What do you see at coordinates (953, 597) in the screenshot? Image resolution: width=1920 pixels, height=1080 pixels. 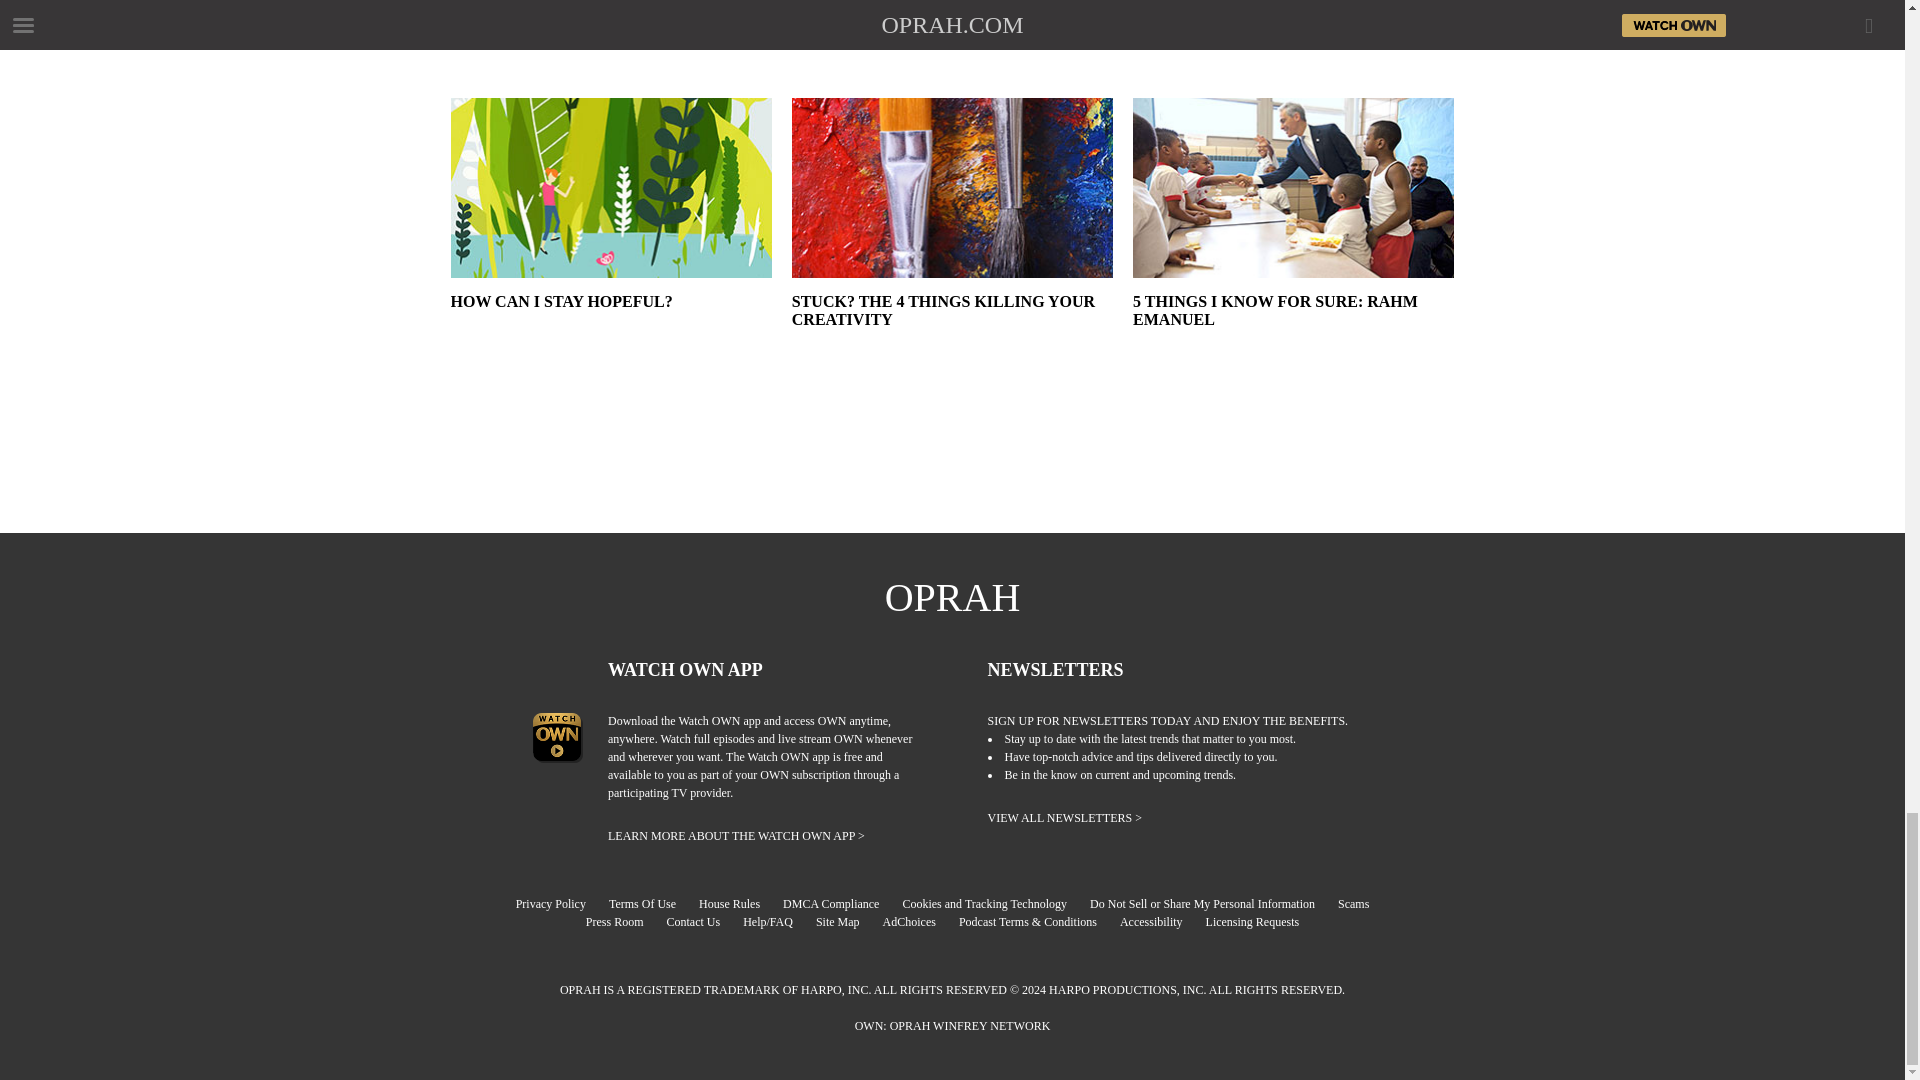 I see `OPRAH` at bounding box center [953, 597].